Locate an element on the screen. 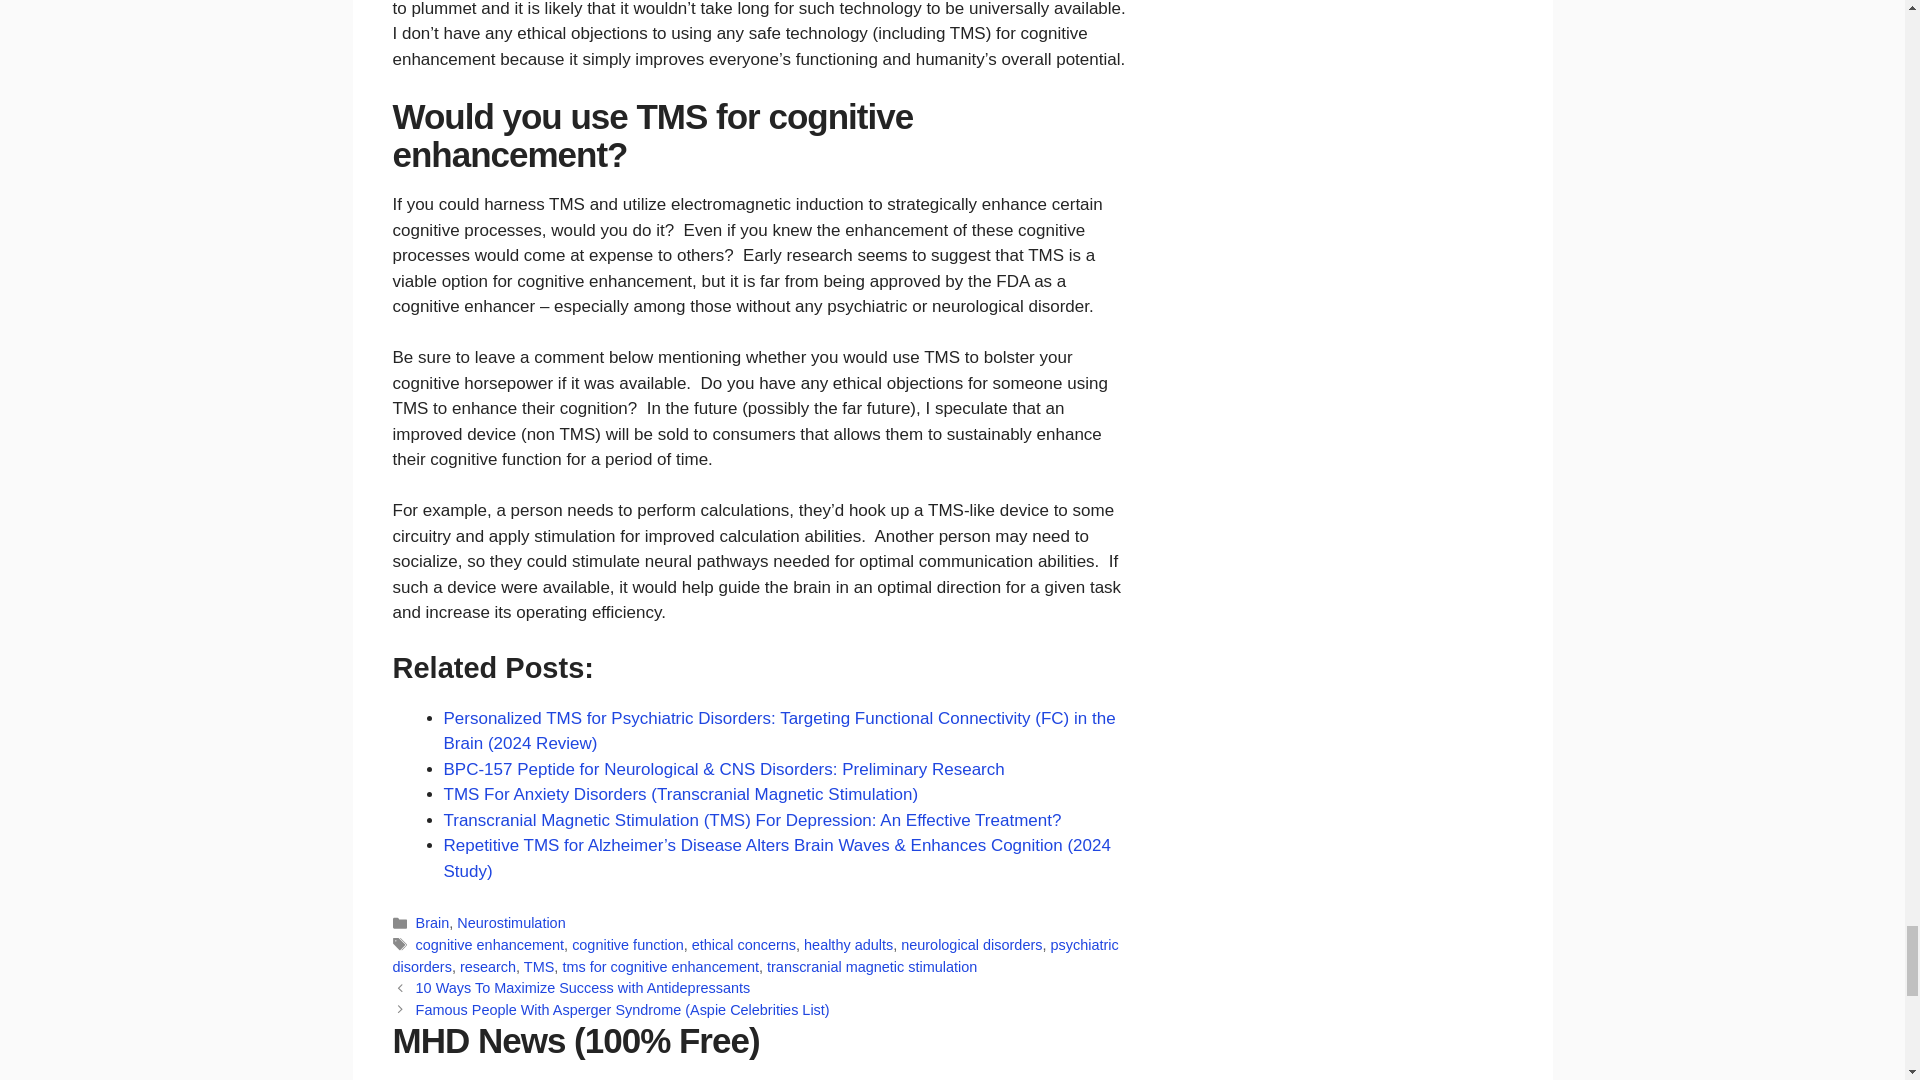 The height and width of the screenshot is (1080, 1920). psychiatric disorders is located at coordinates (754, 956).